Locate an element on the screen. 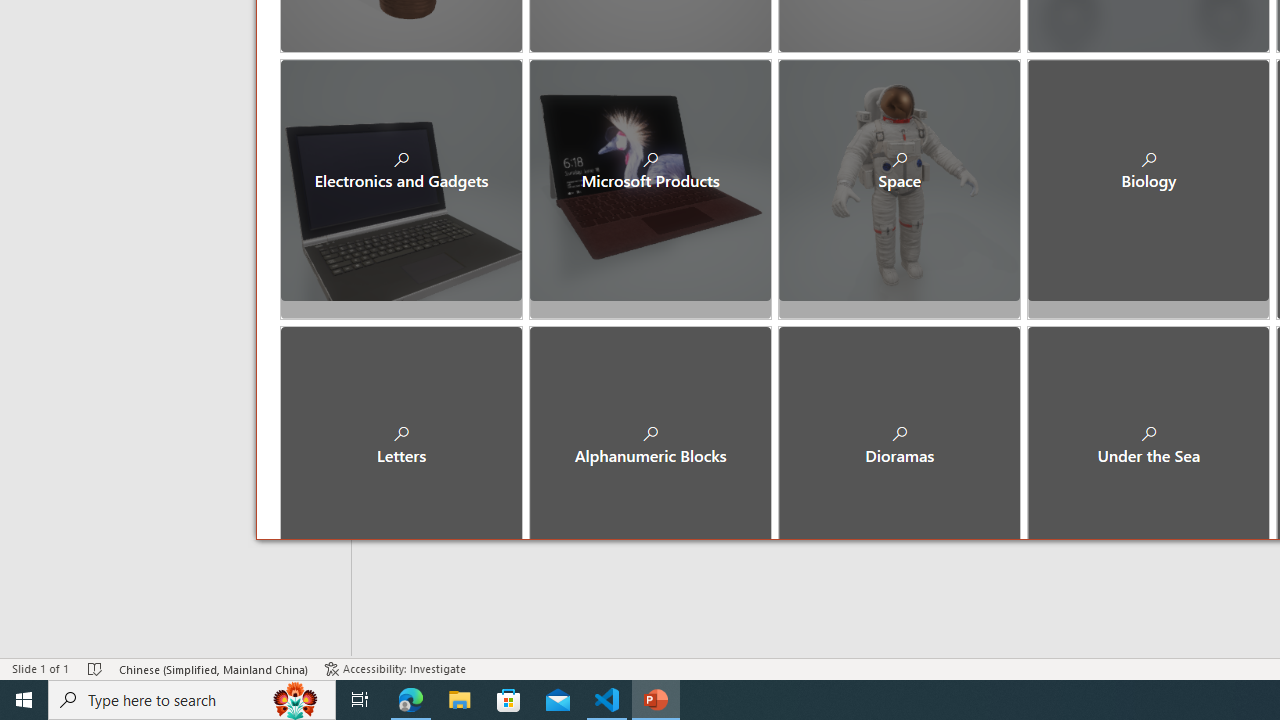 This screenshot has height=720, width=1280. Dioramas is located at coordinates (900, 429).